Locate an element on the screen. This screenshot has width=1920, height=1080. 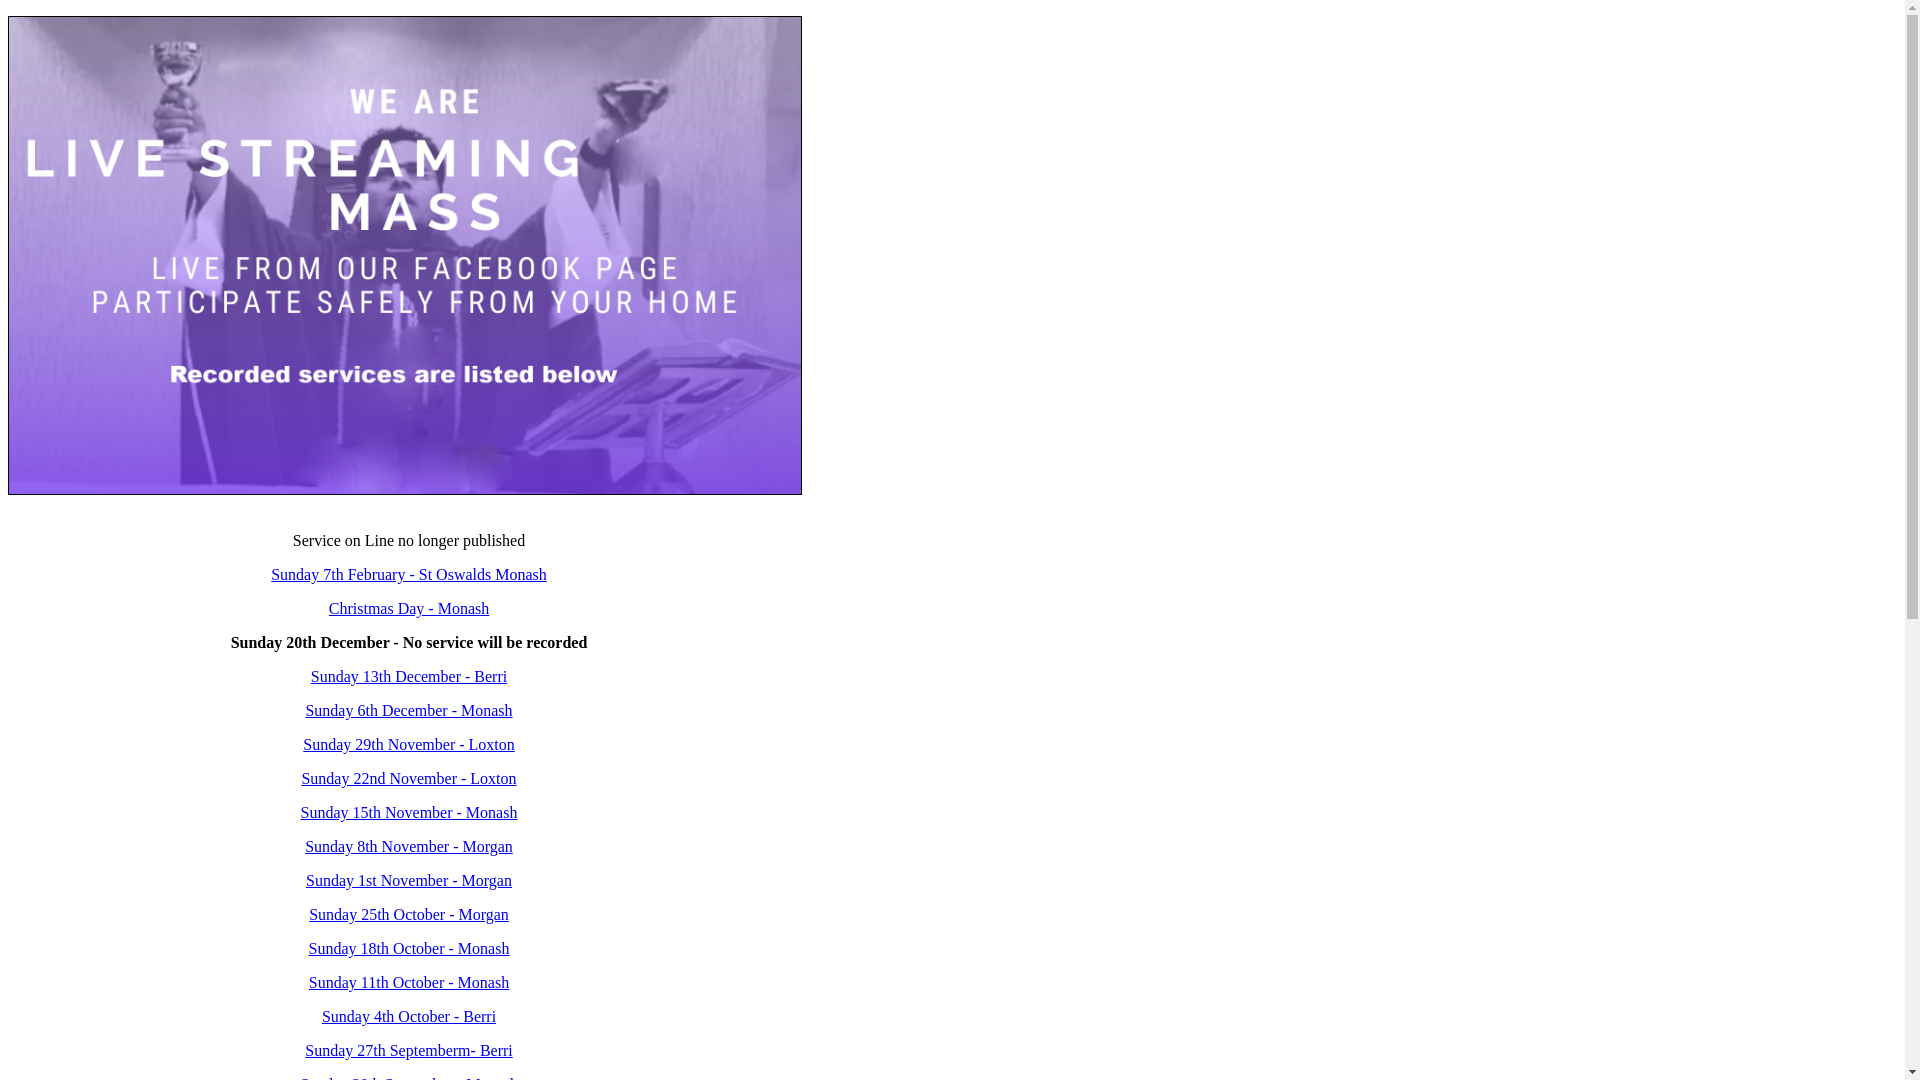
Sunday 18th October - Monash is located at coordinates (410, 948).